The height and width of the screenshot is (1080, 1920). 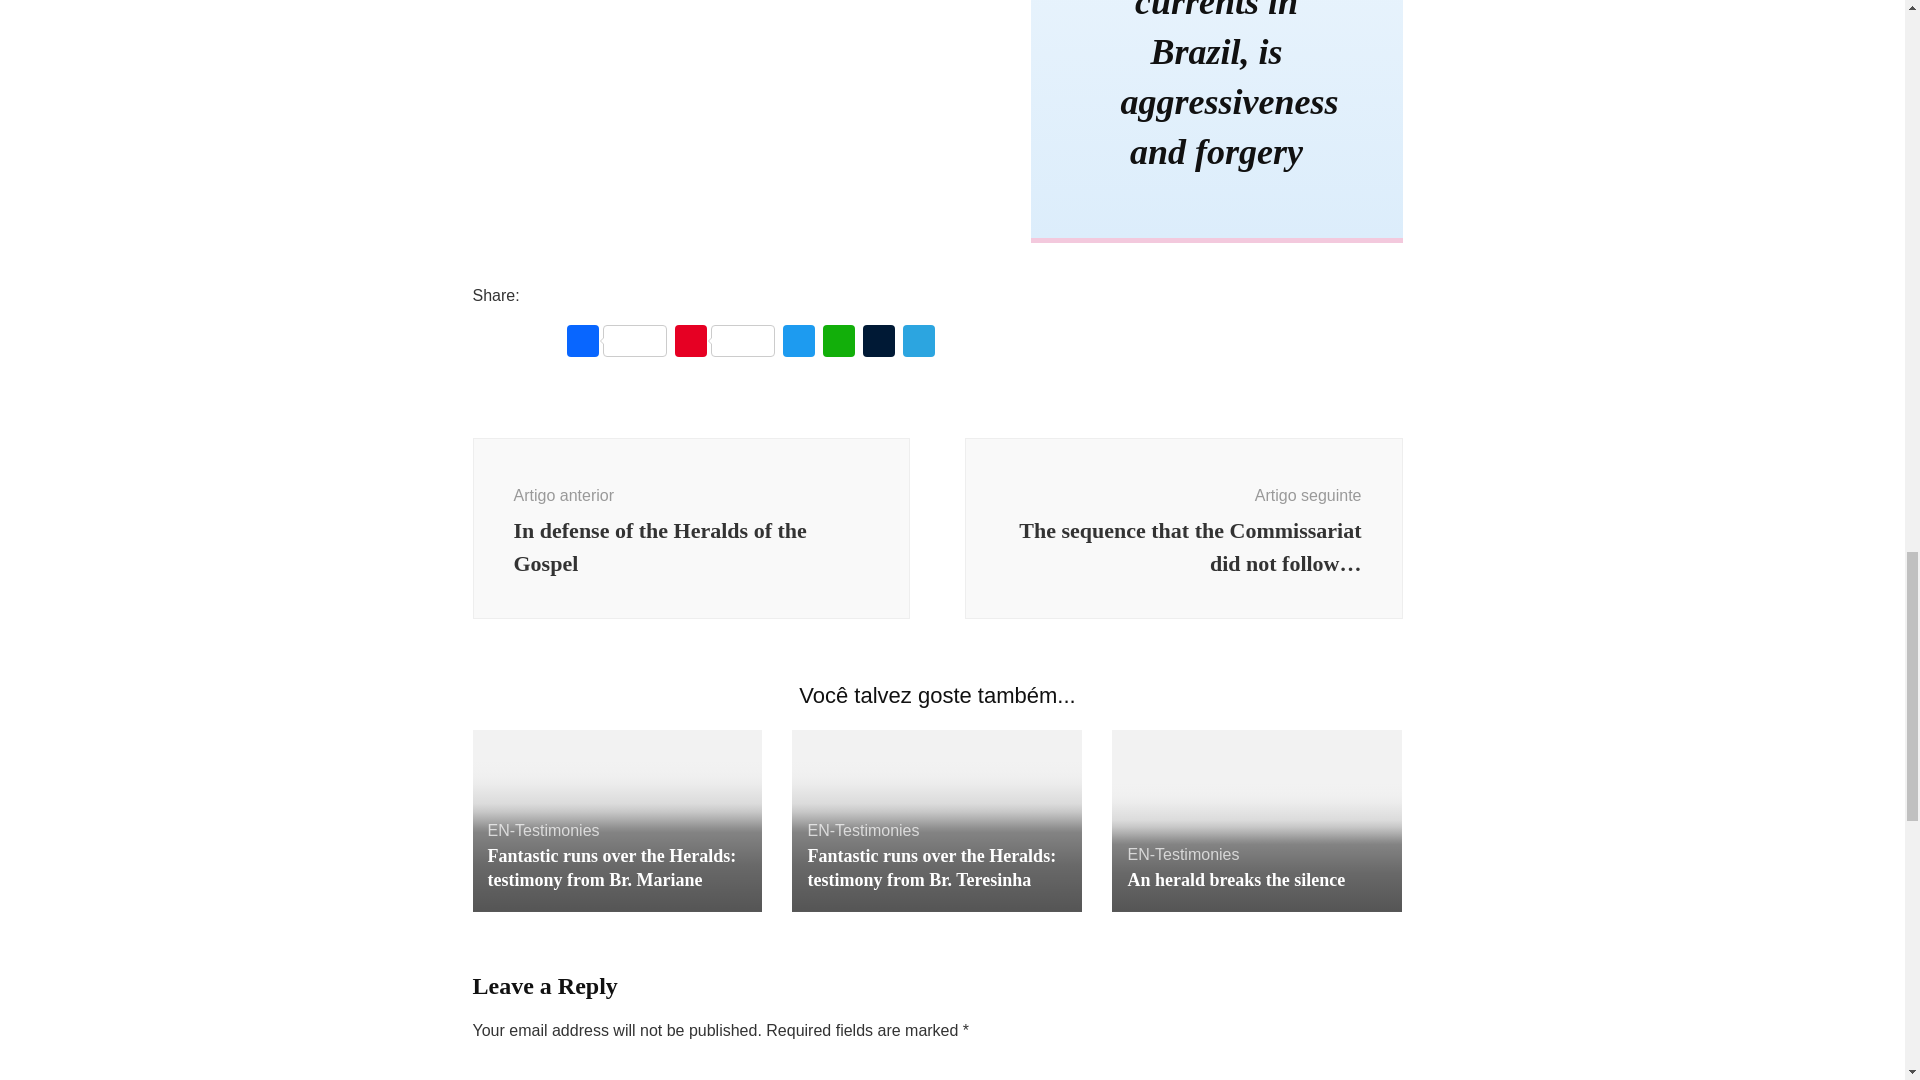 What do you see at coordinates (878, 343) in the screenshot?
I see `Tumblr` at bounding box center [878, 343].